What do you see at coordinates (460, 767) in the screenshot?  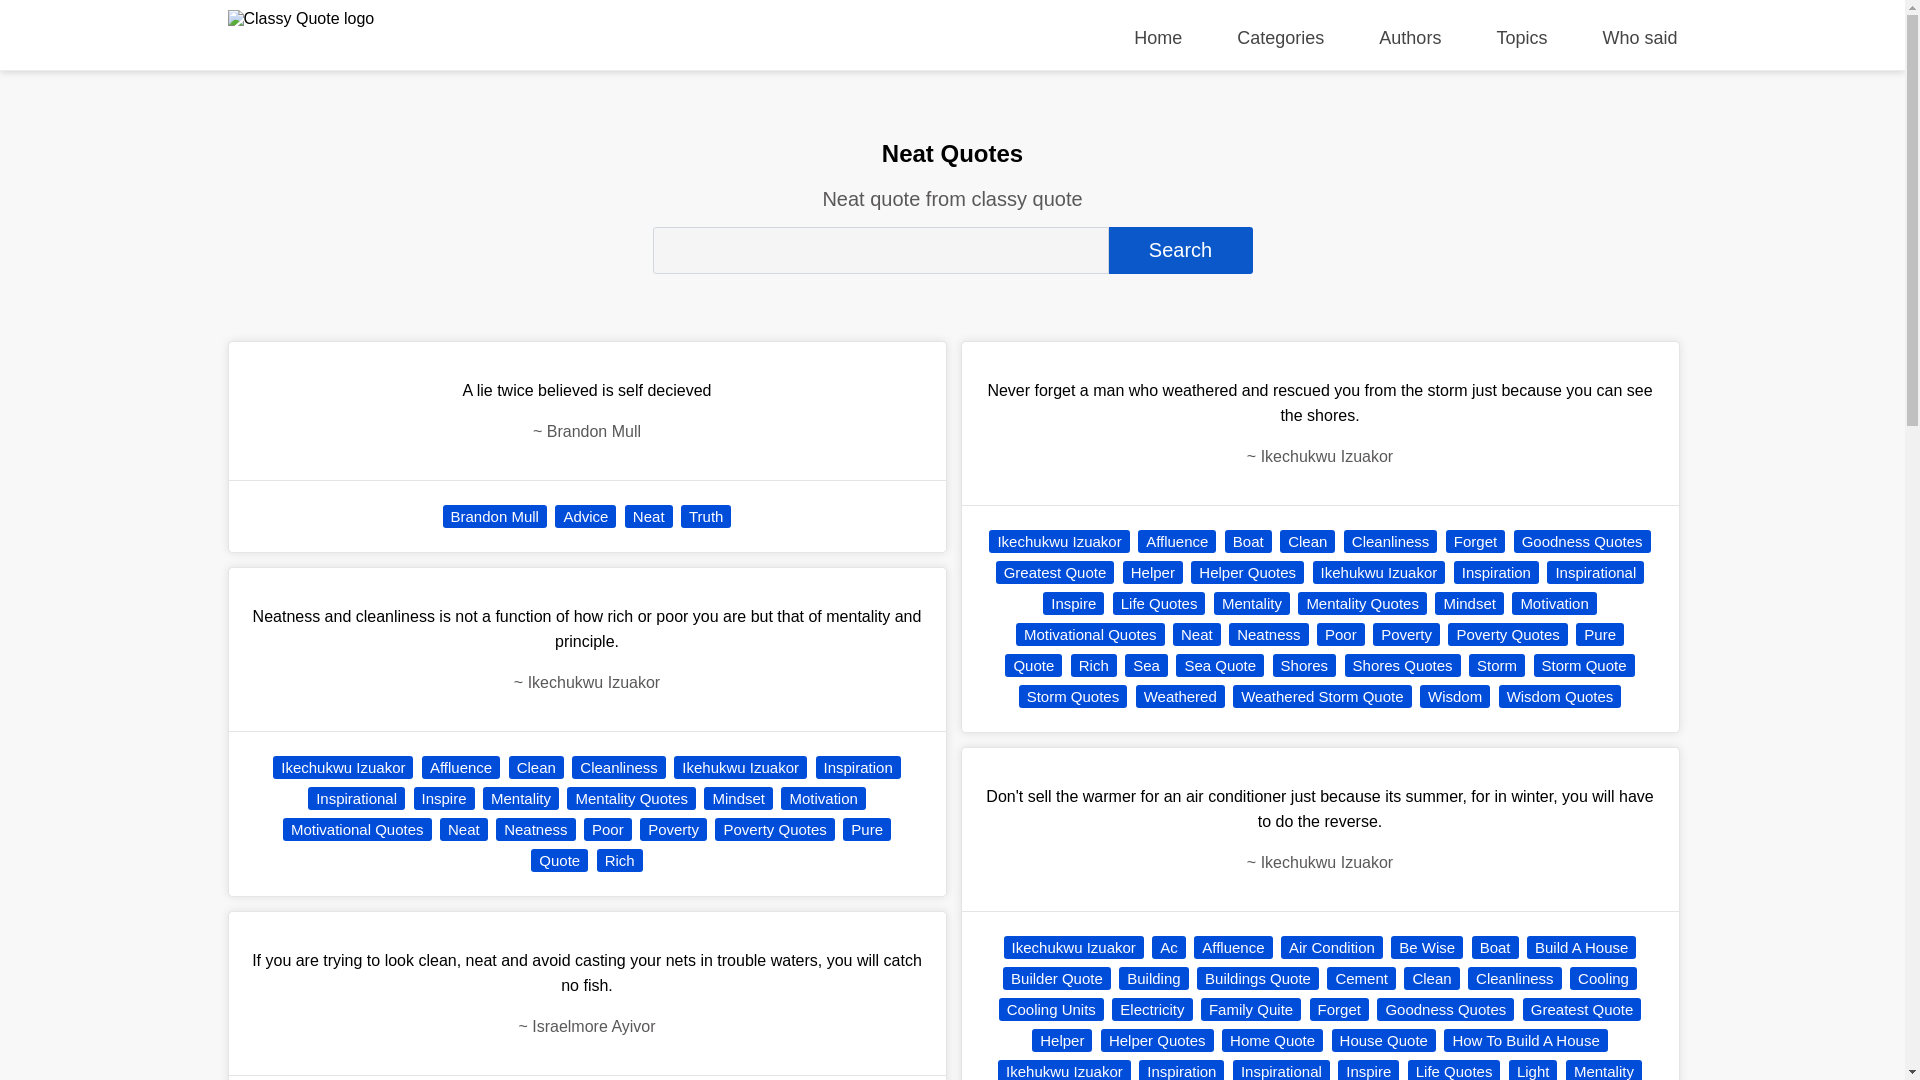 I see `Affluence` at bounding box center [460, 767].